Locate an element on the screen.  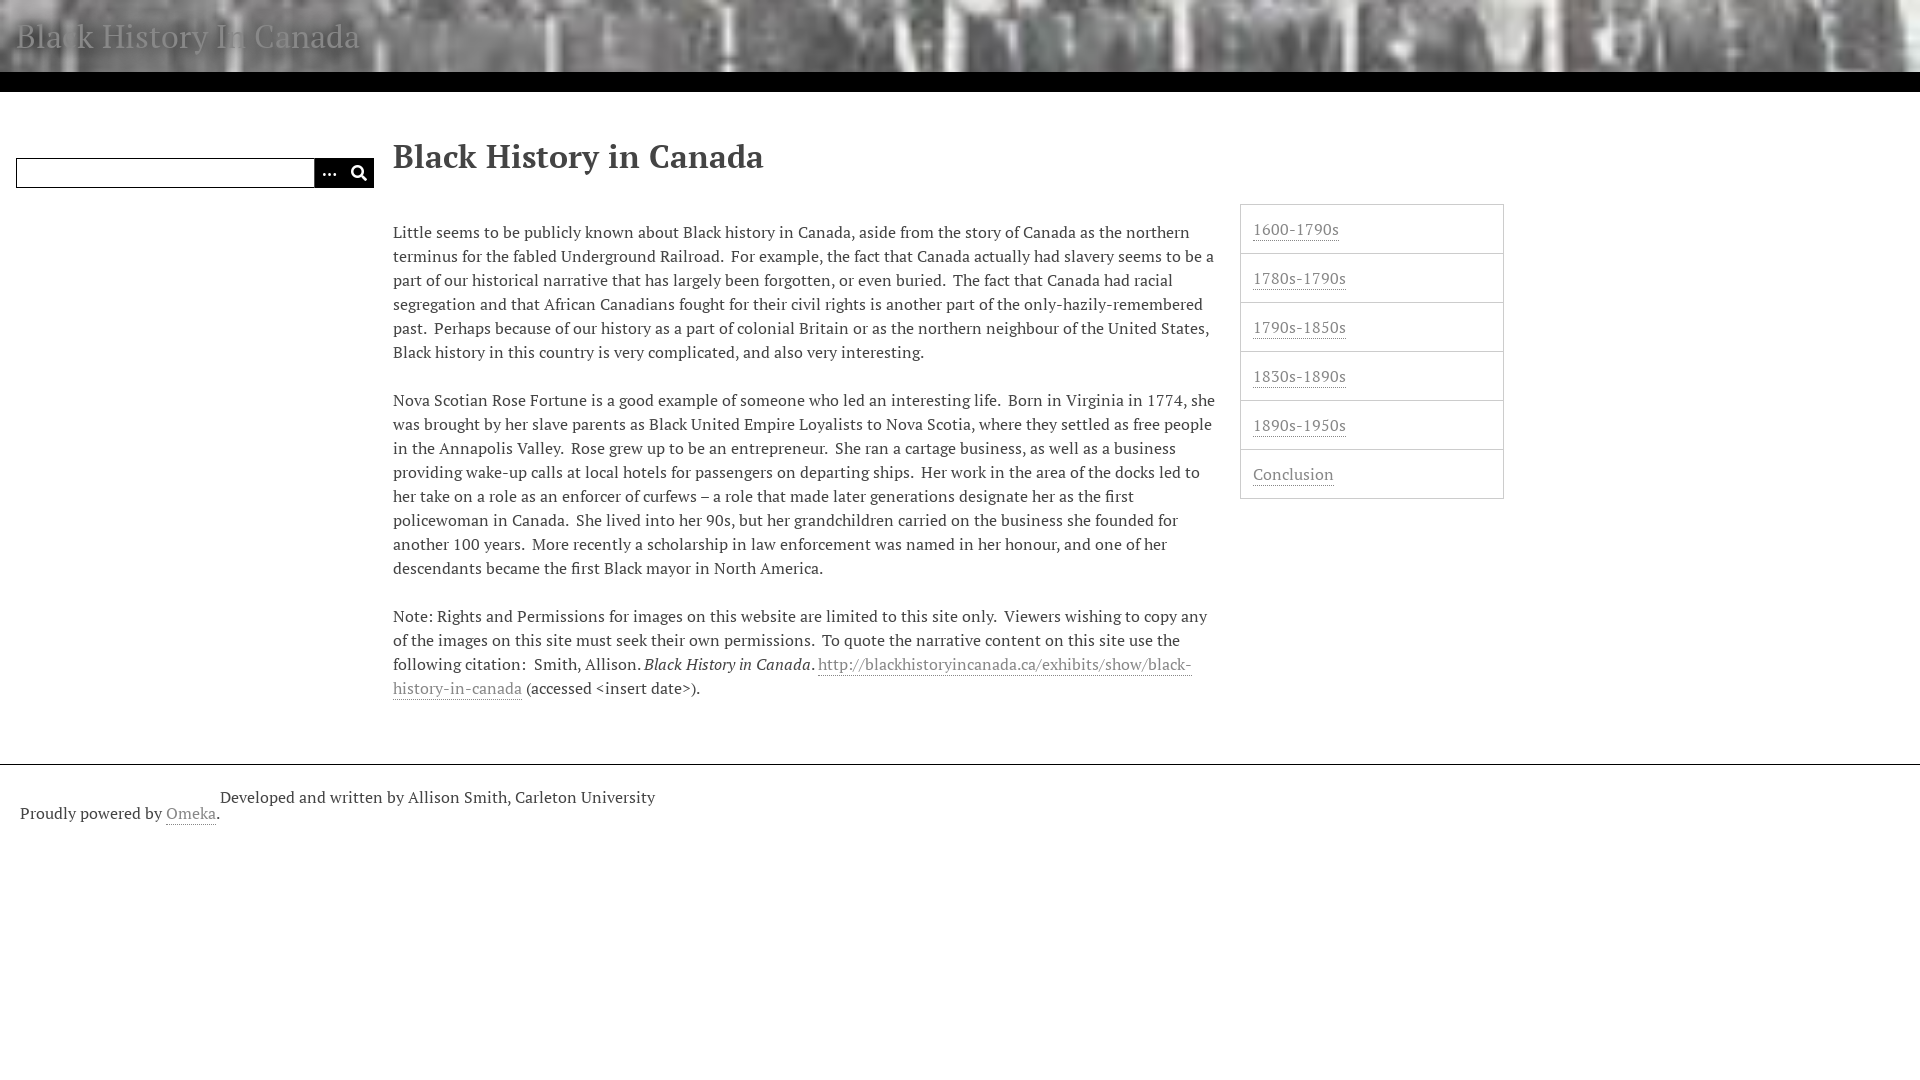
Submit is located at coordinates (359, 173).